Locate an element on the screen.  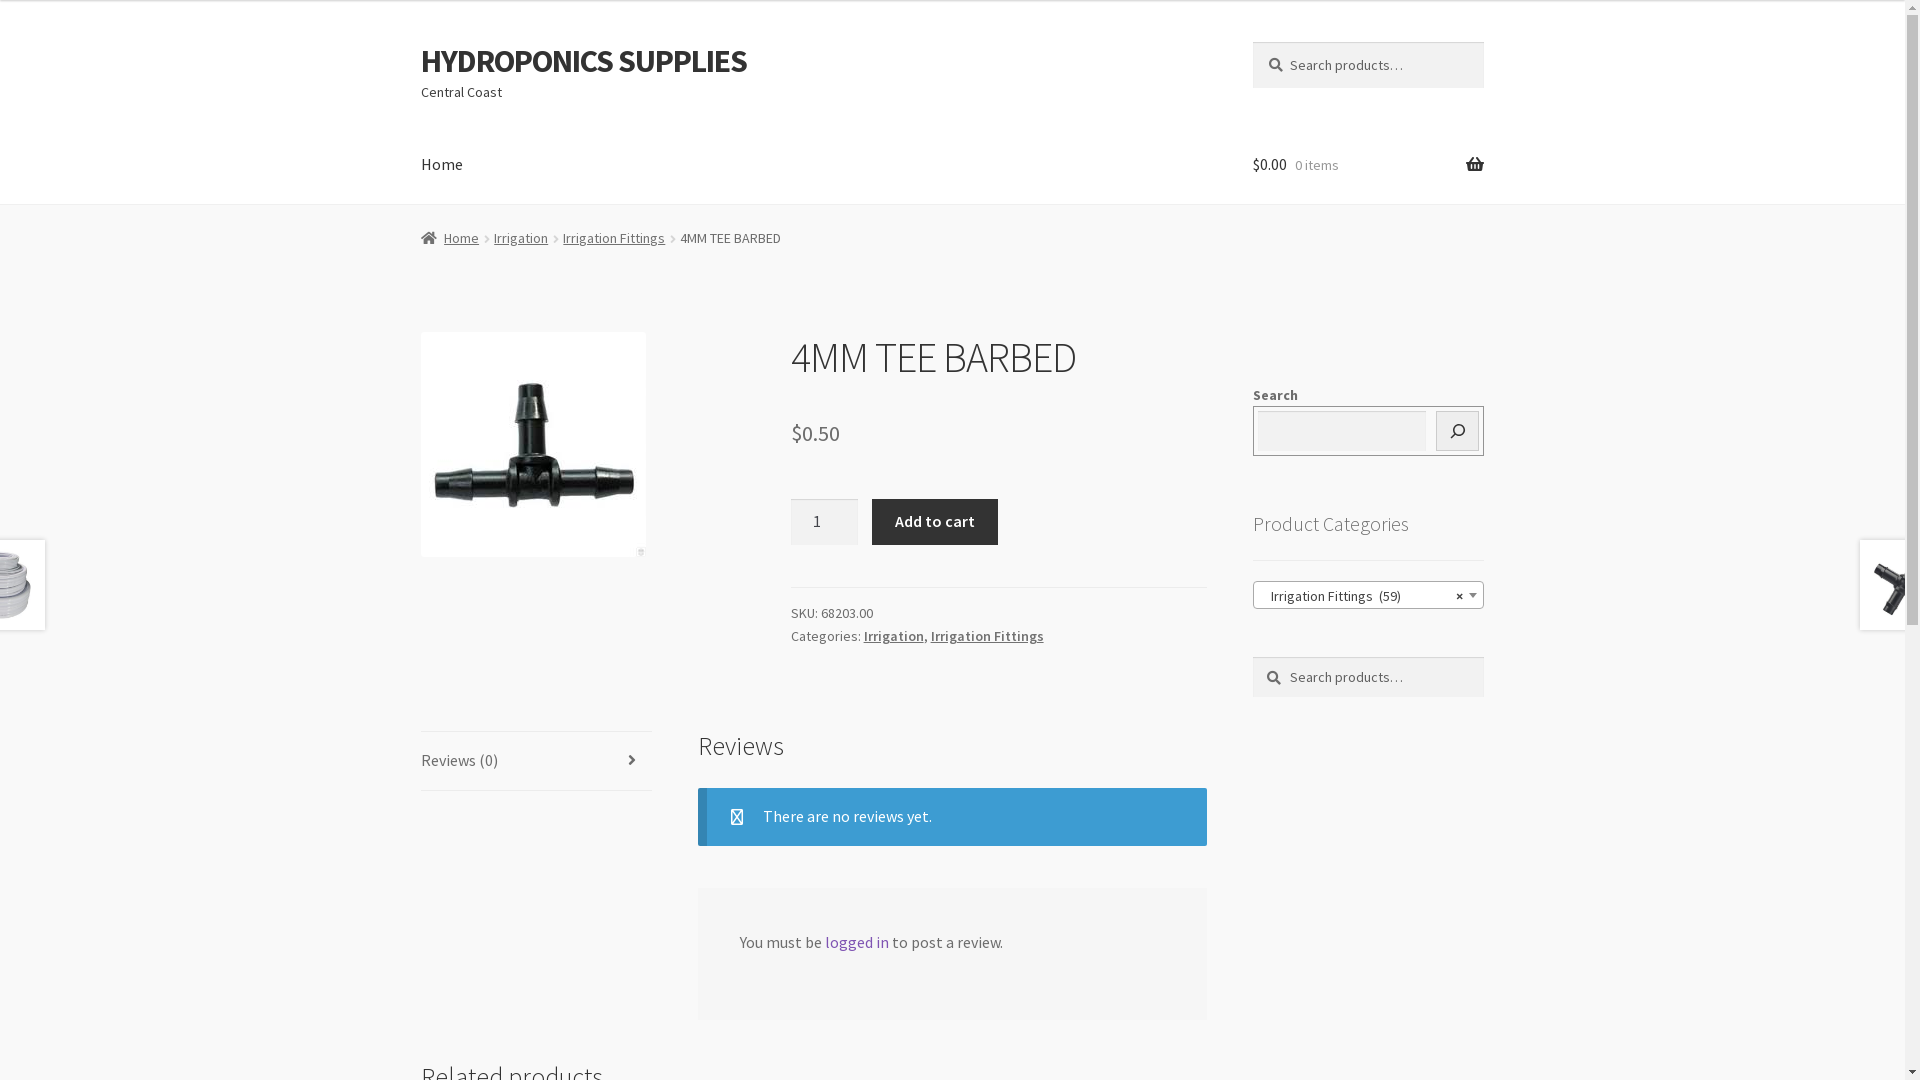
Irrigation Fittings is located at coordinates (988, 636).